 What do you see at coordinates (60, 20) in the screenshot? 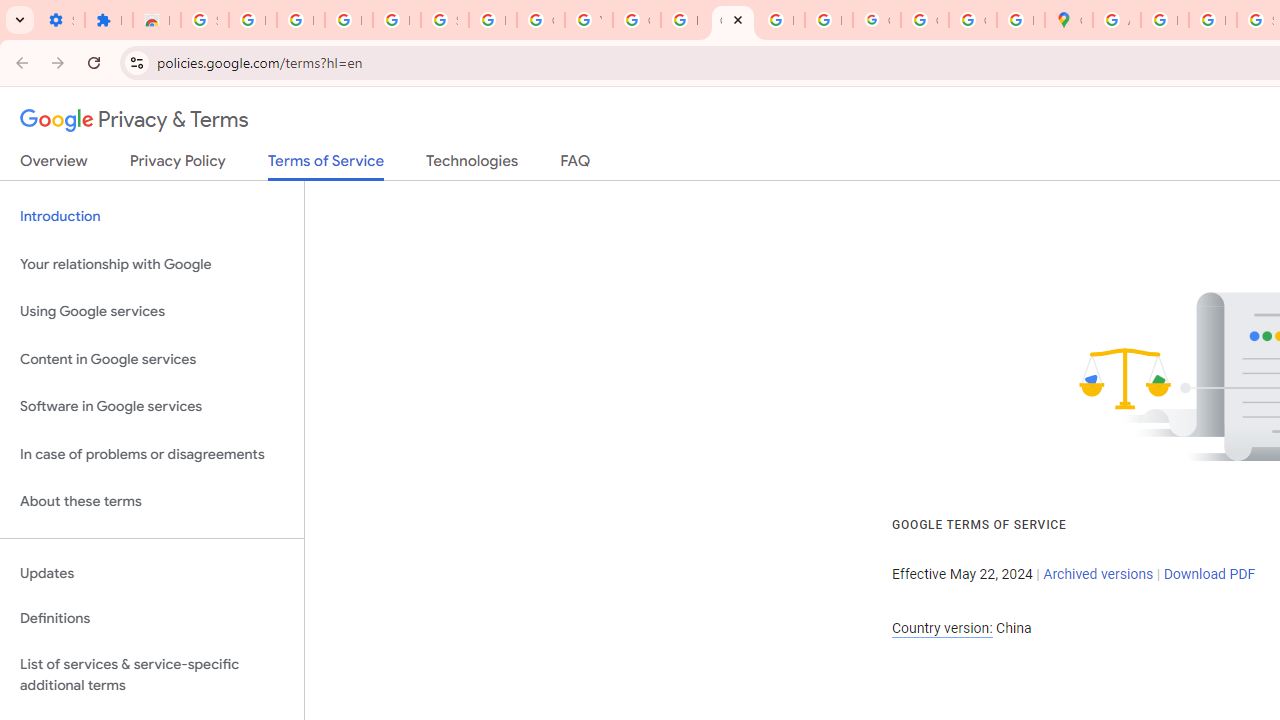
I see `Settings - On startup` at bounding box center [60, 20].